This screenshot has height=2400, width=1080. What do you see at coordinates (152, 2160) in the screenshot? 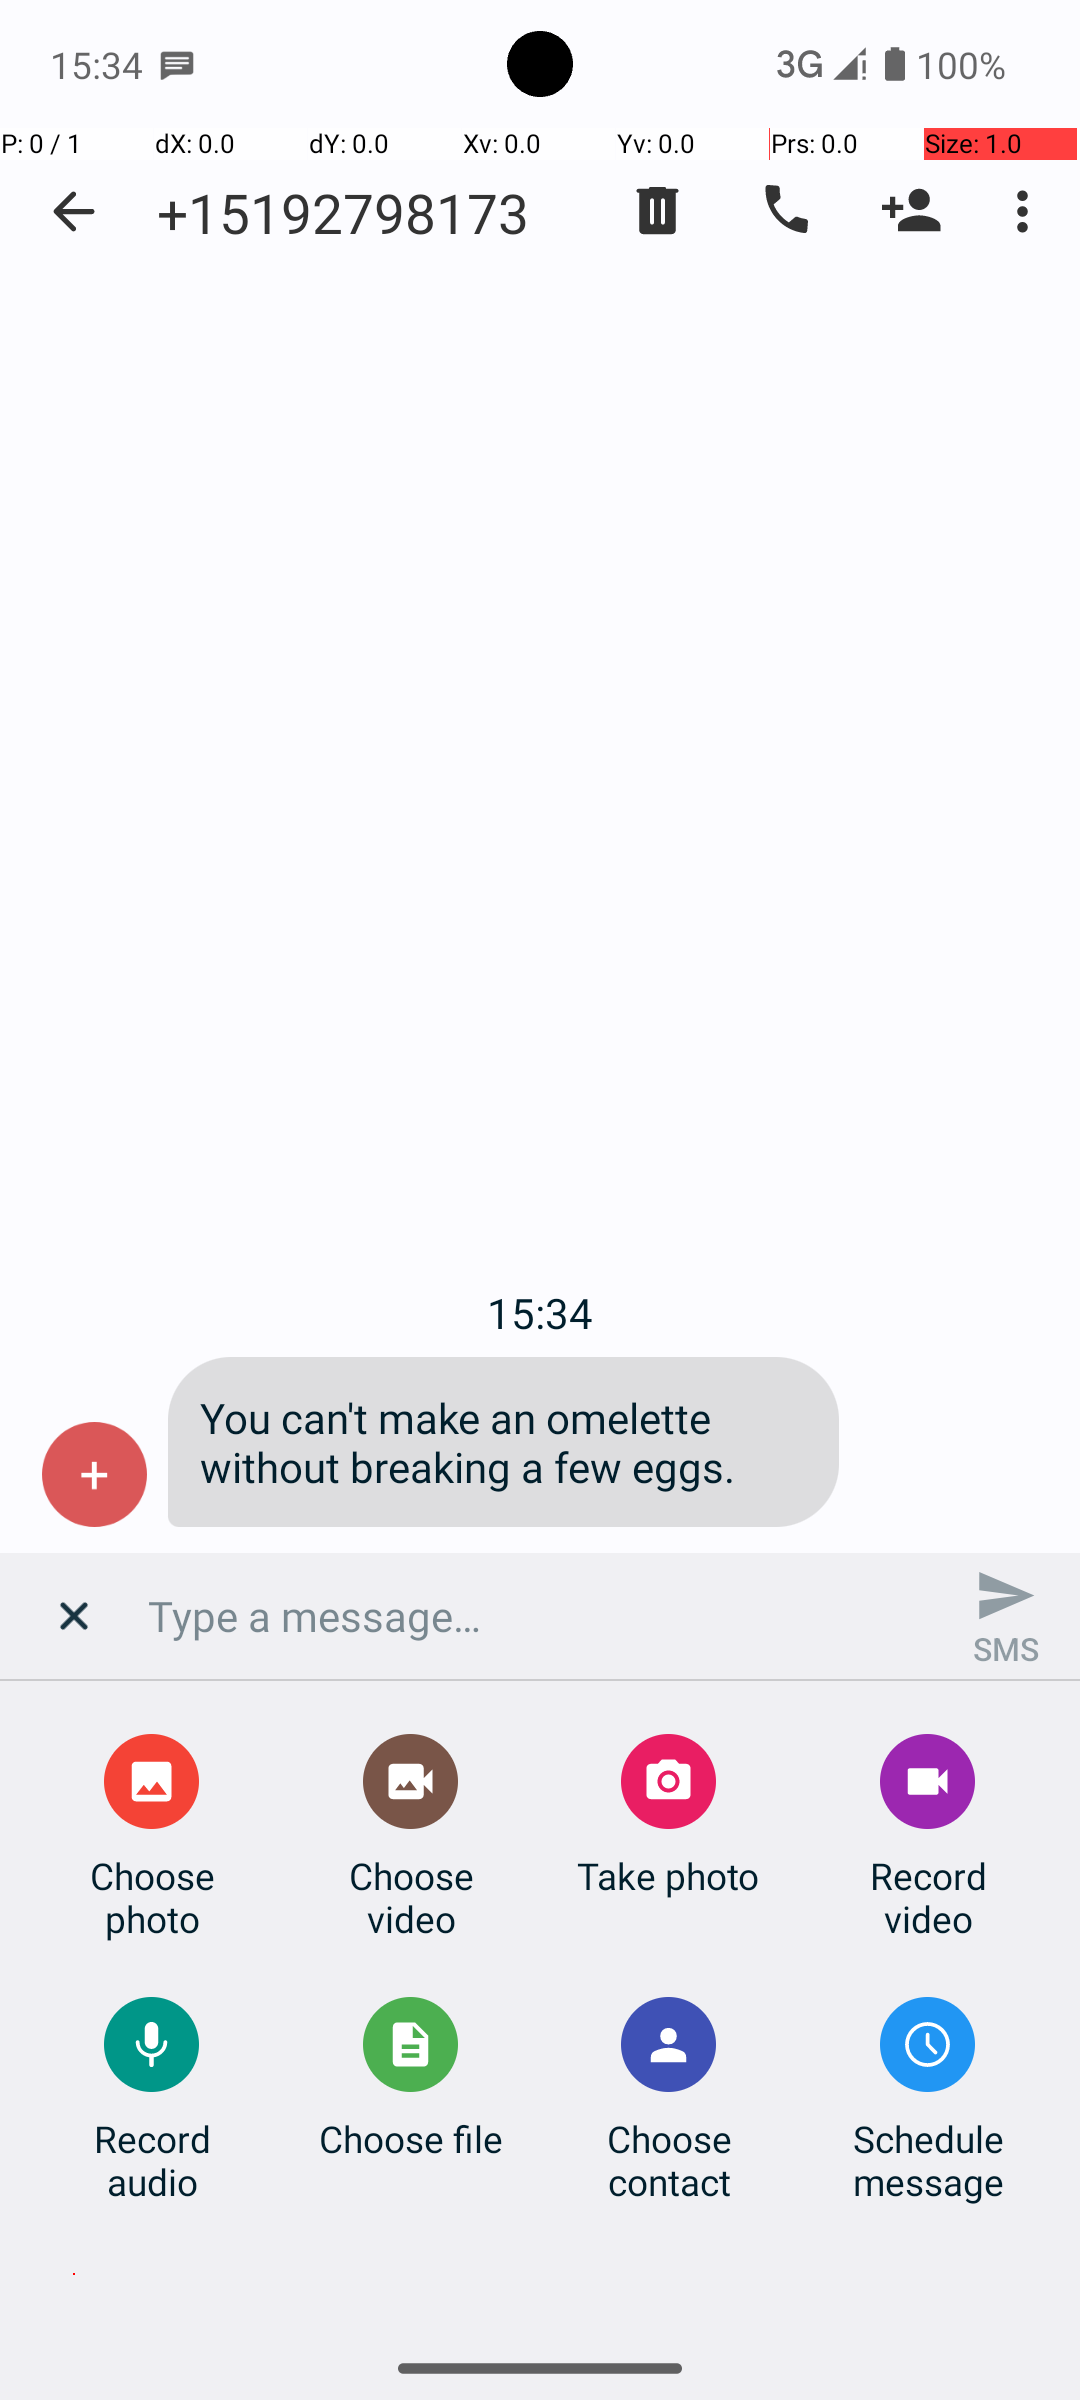
I see `Record audio` at bounding box center [152, 2160].